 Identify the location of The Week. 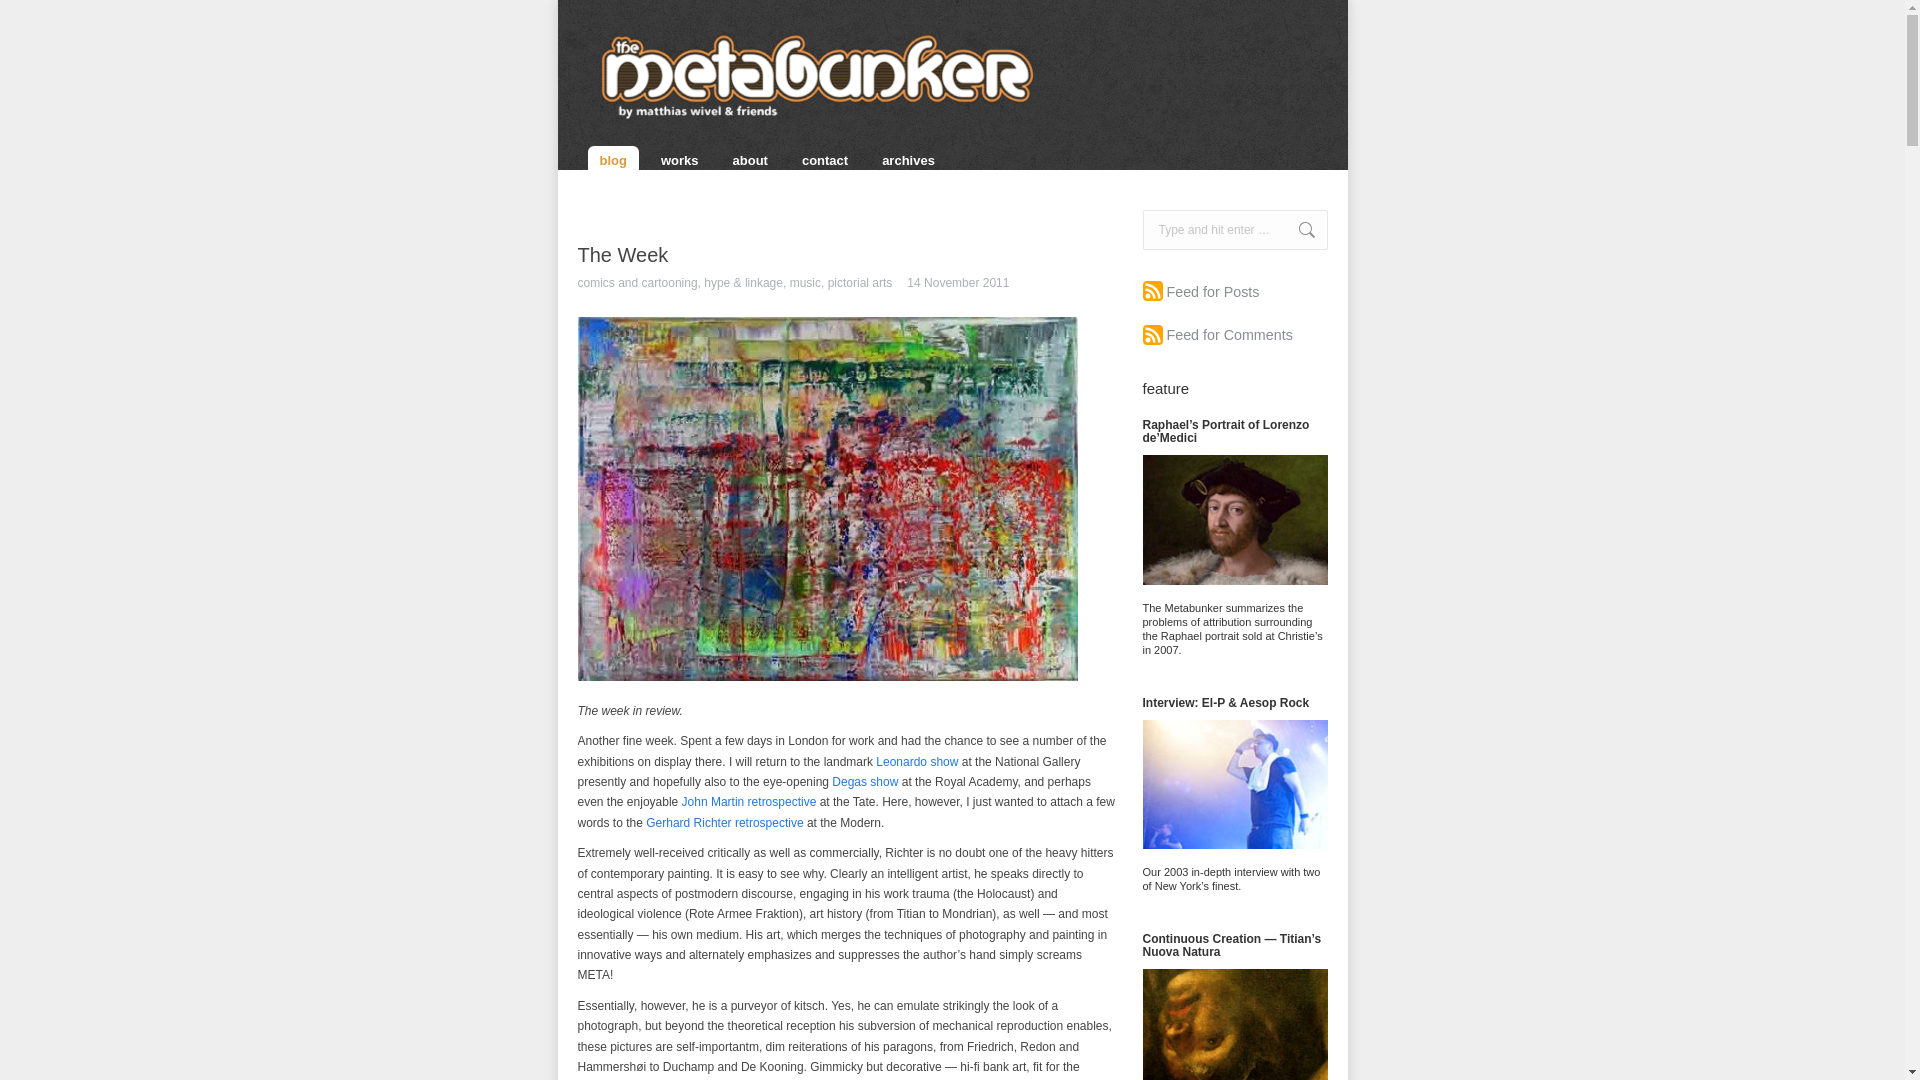
(622, 254).